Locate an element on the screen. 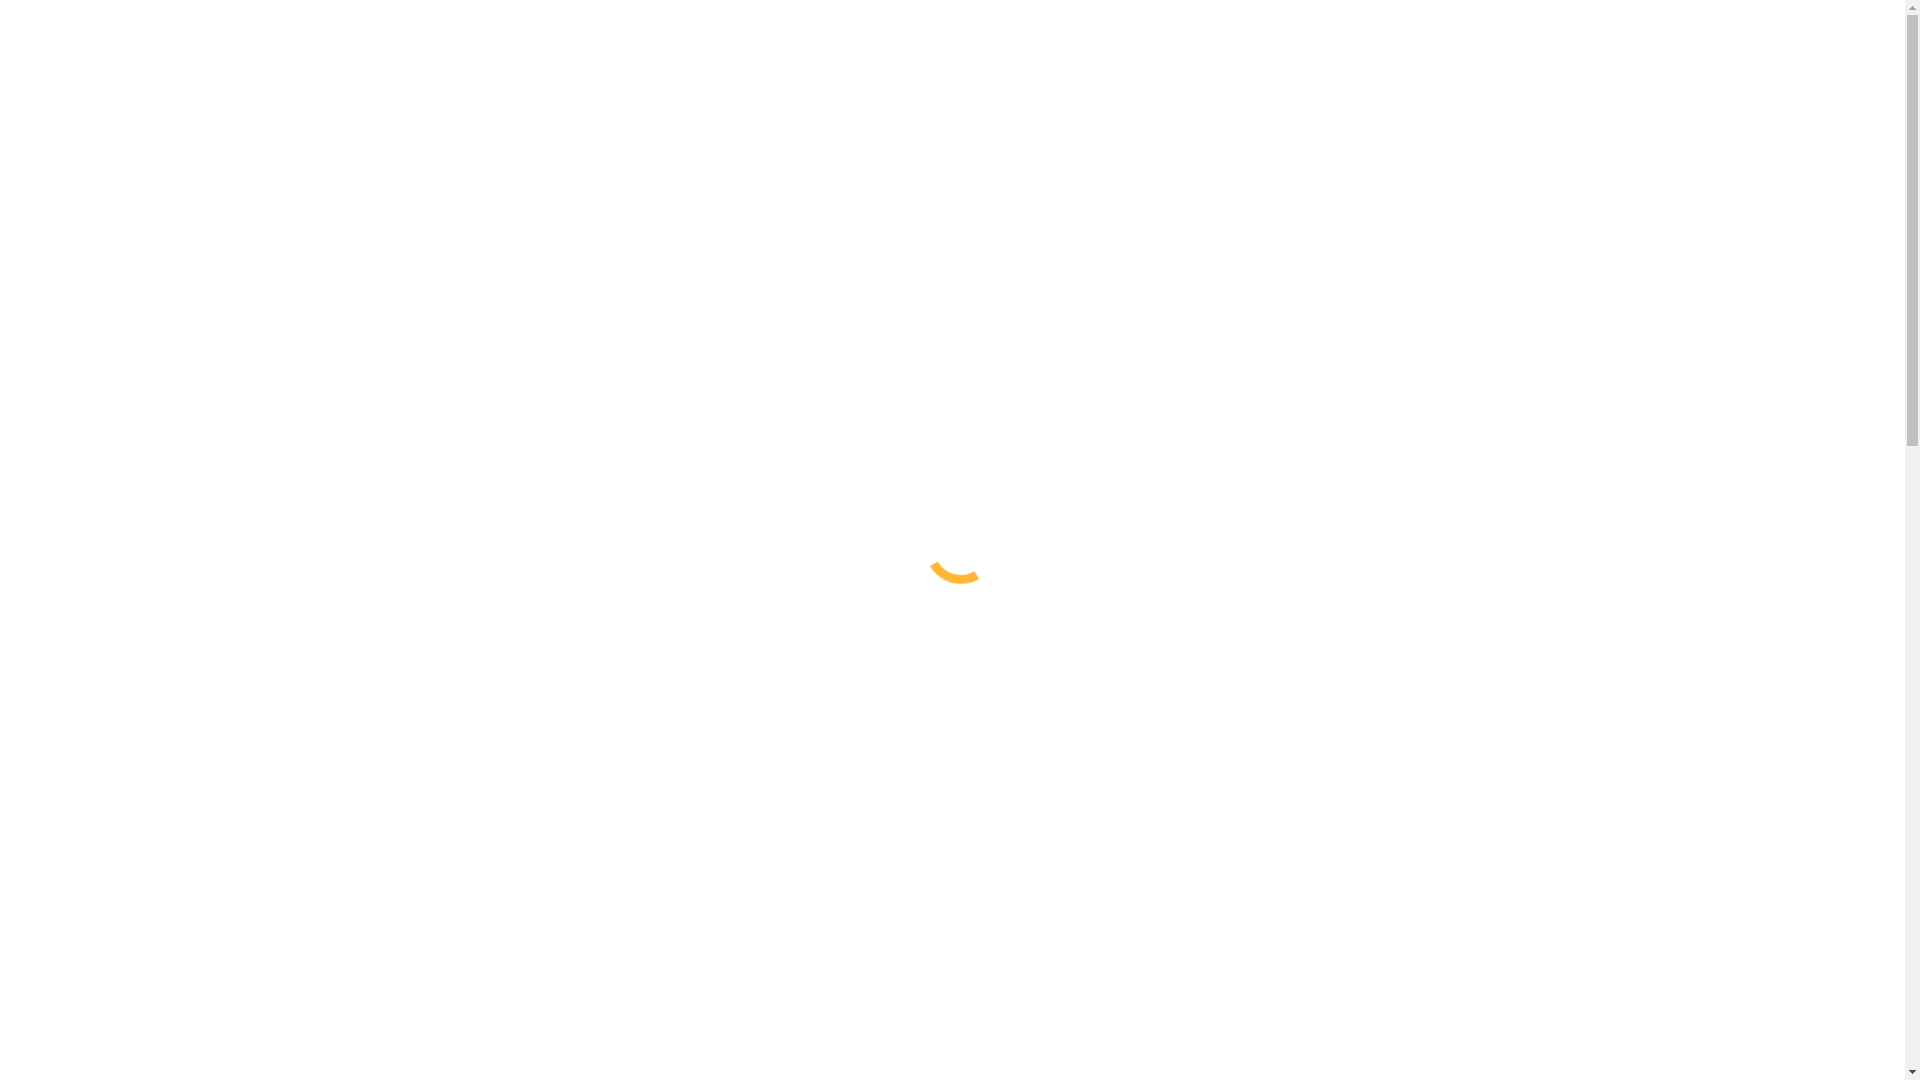 The width and height of the screenshot is (1920, 1080). SEARCH is located at coordinates (40, 312).